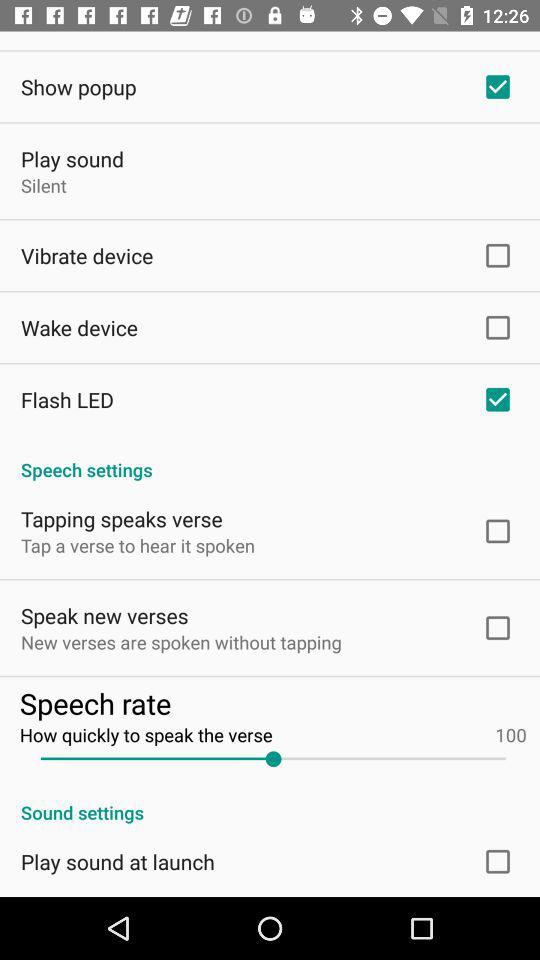 The image size is (540, 960). What do you see at coordinates (510, 734) in the screenshot?
I see `flip to the 100 app` at bounding box center [510, 734].